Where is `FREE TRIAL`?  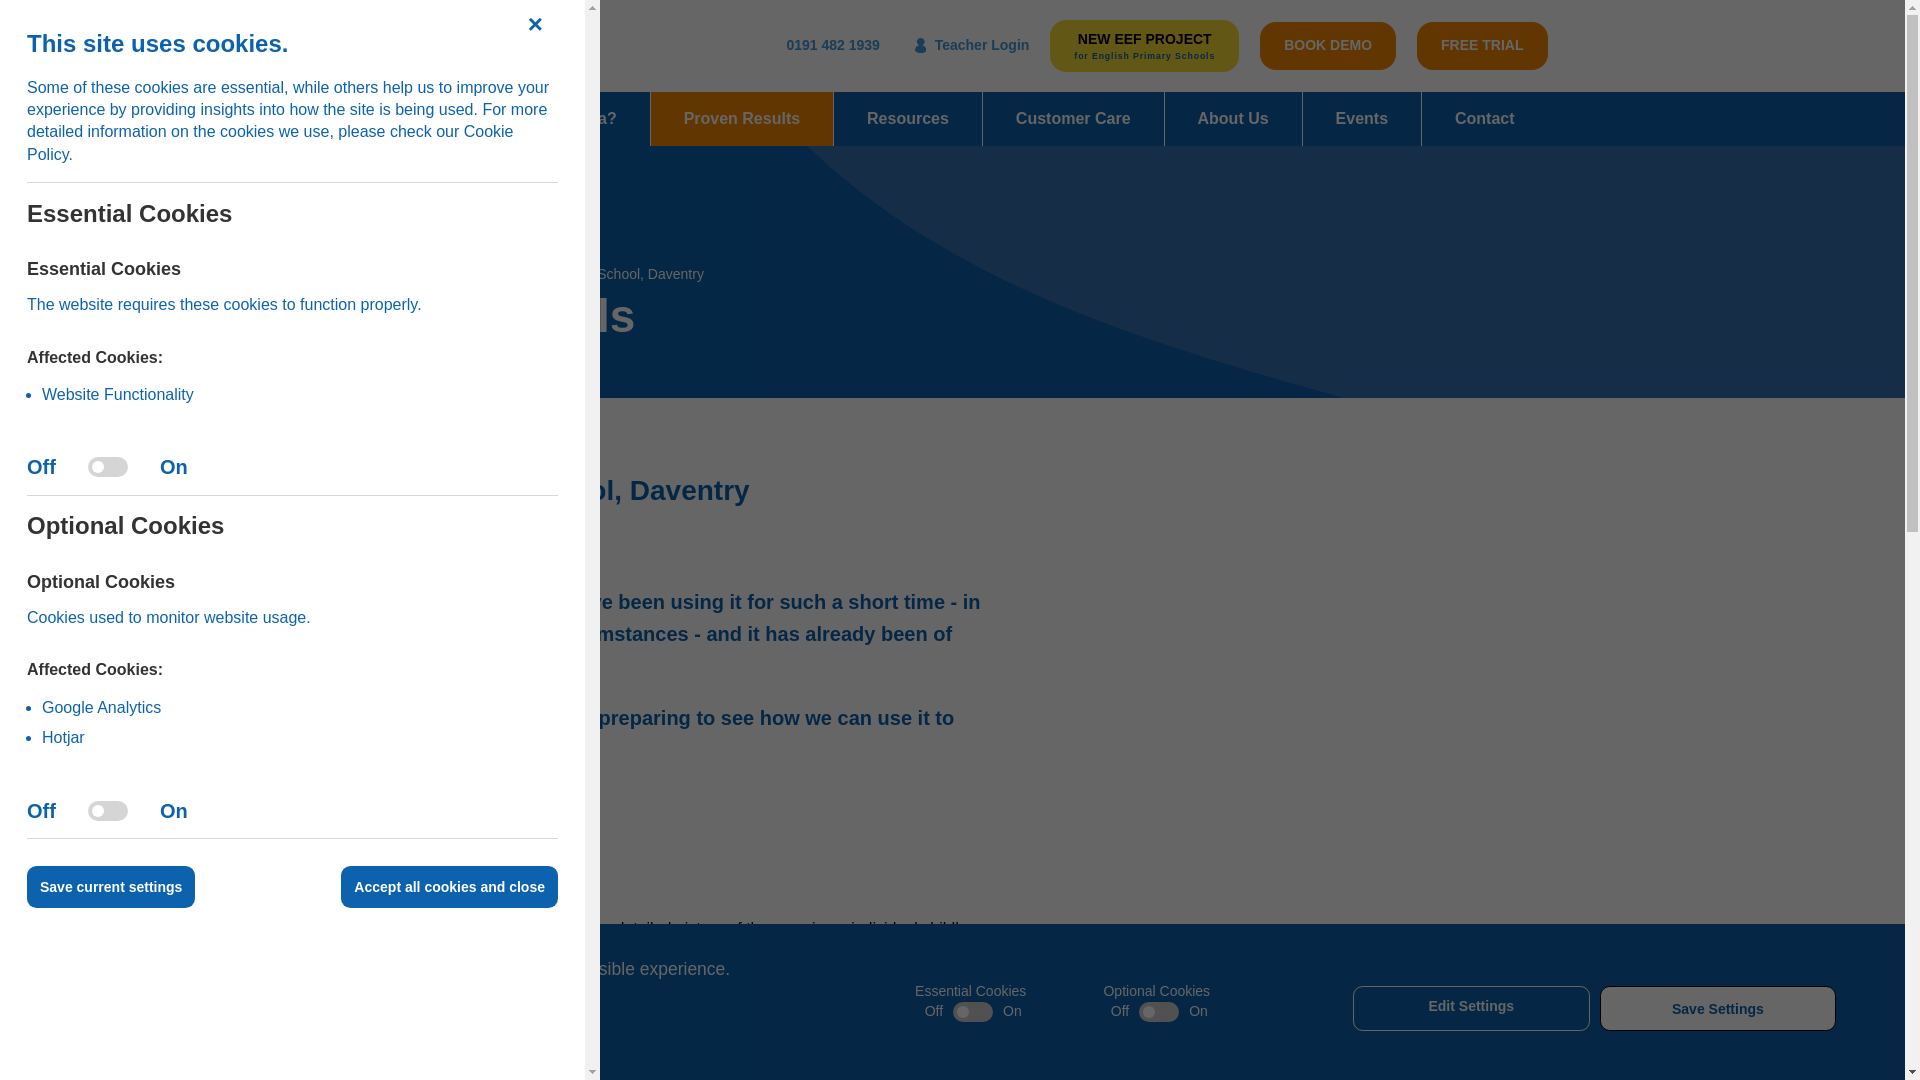 FREE TRIAL is located at coordinates (1482, 46).